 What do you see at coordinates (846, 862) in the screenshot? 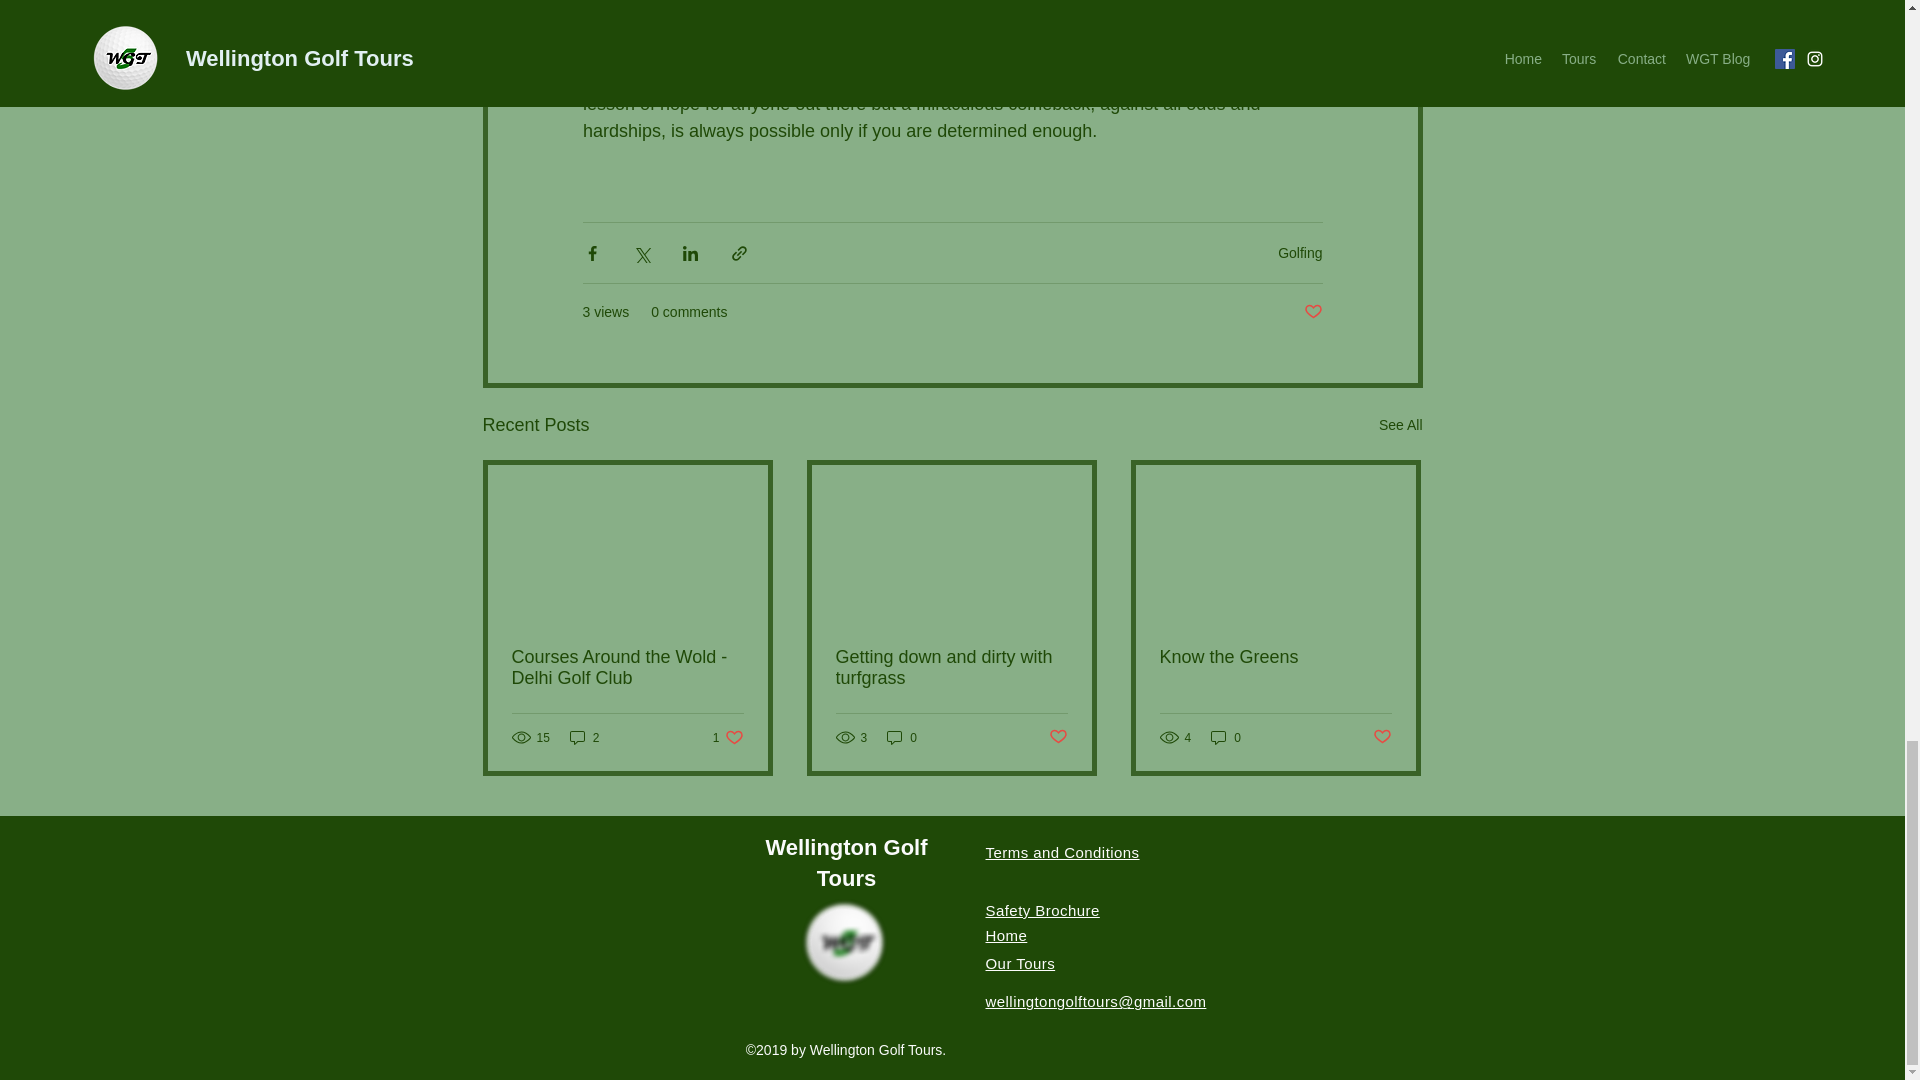
I see `Wellington Golf Tours` at bounding box center [846, 862].